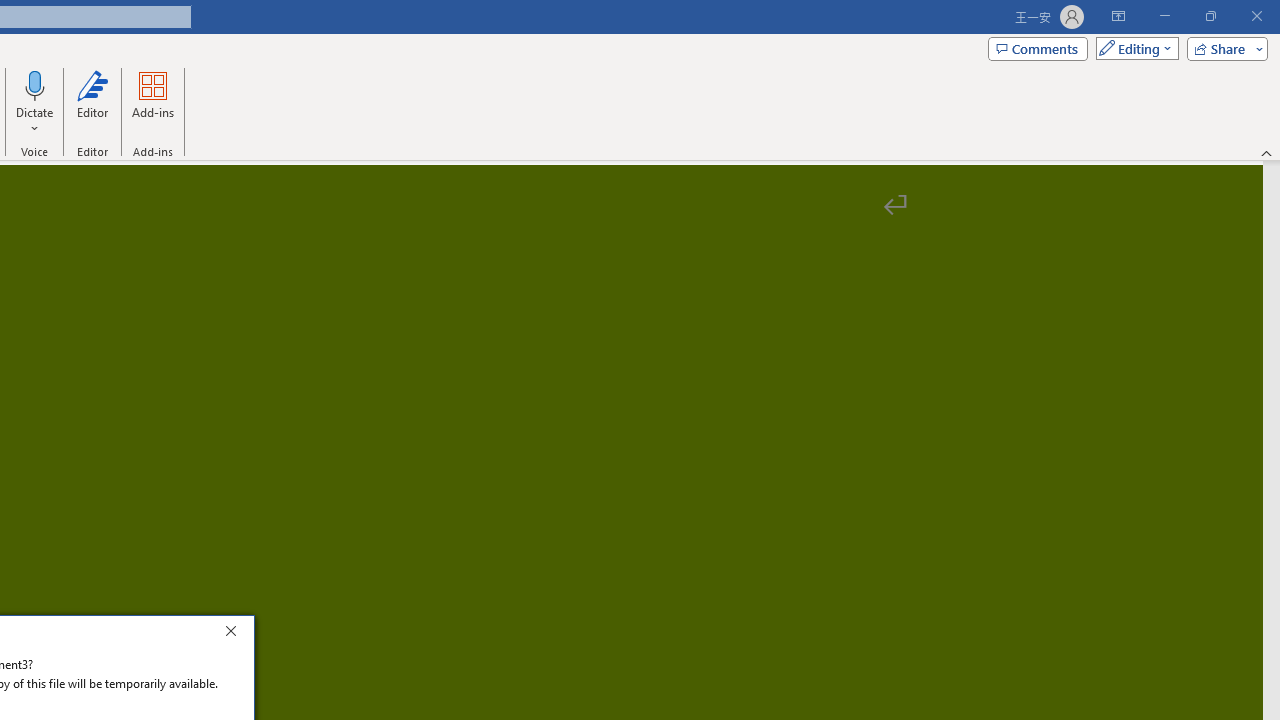 The image size is (1280, 720). Describe the element at coordinates (35, 121) in the screenshot. I see `More Options` at that location.